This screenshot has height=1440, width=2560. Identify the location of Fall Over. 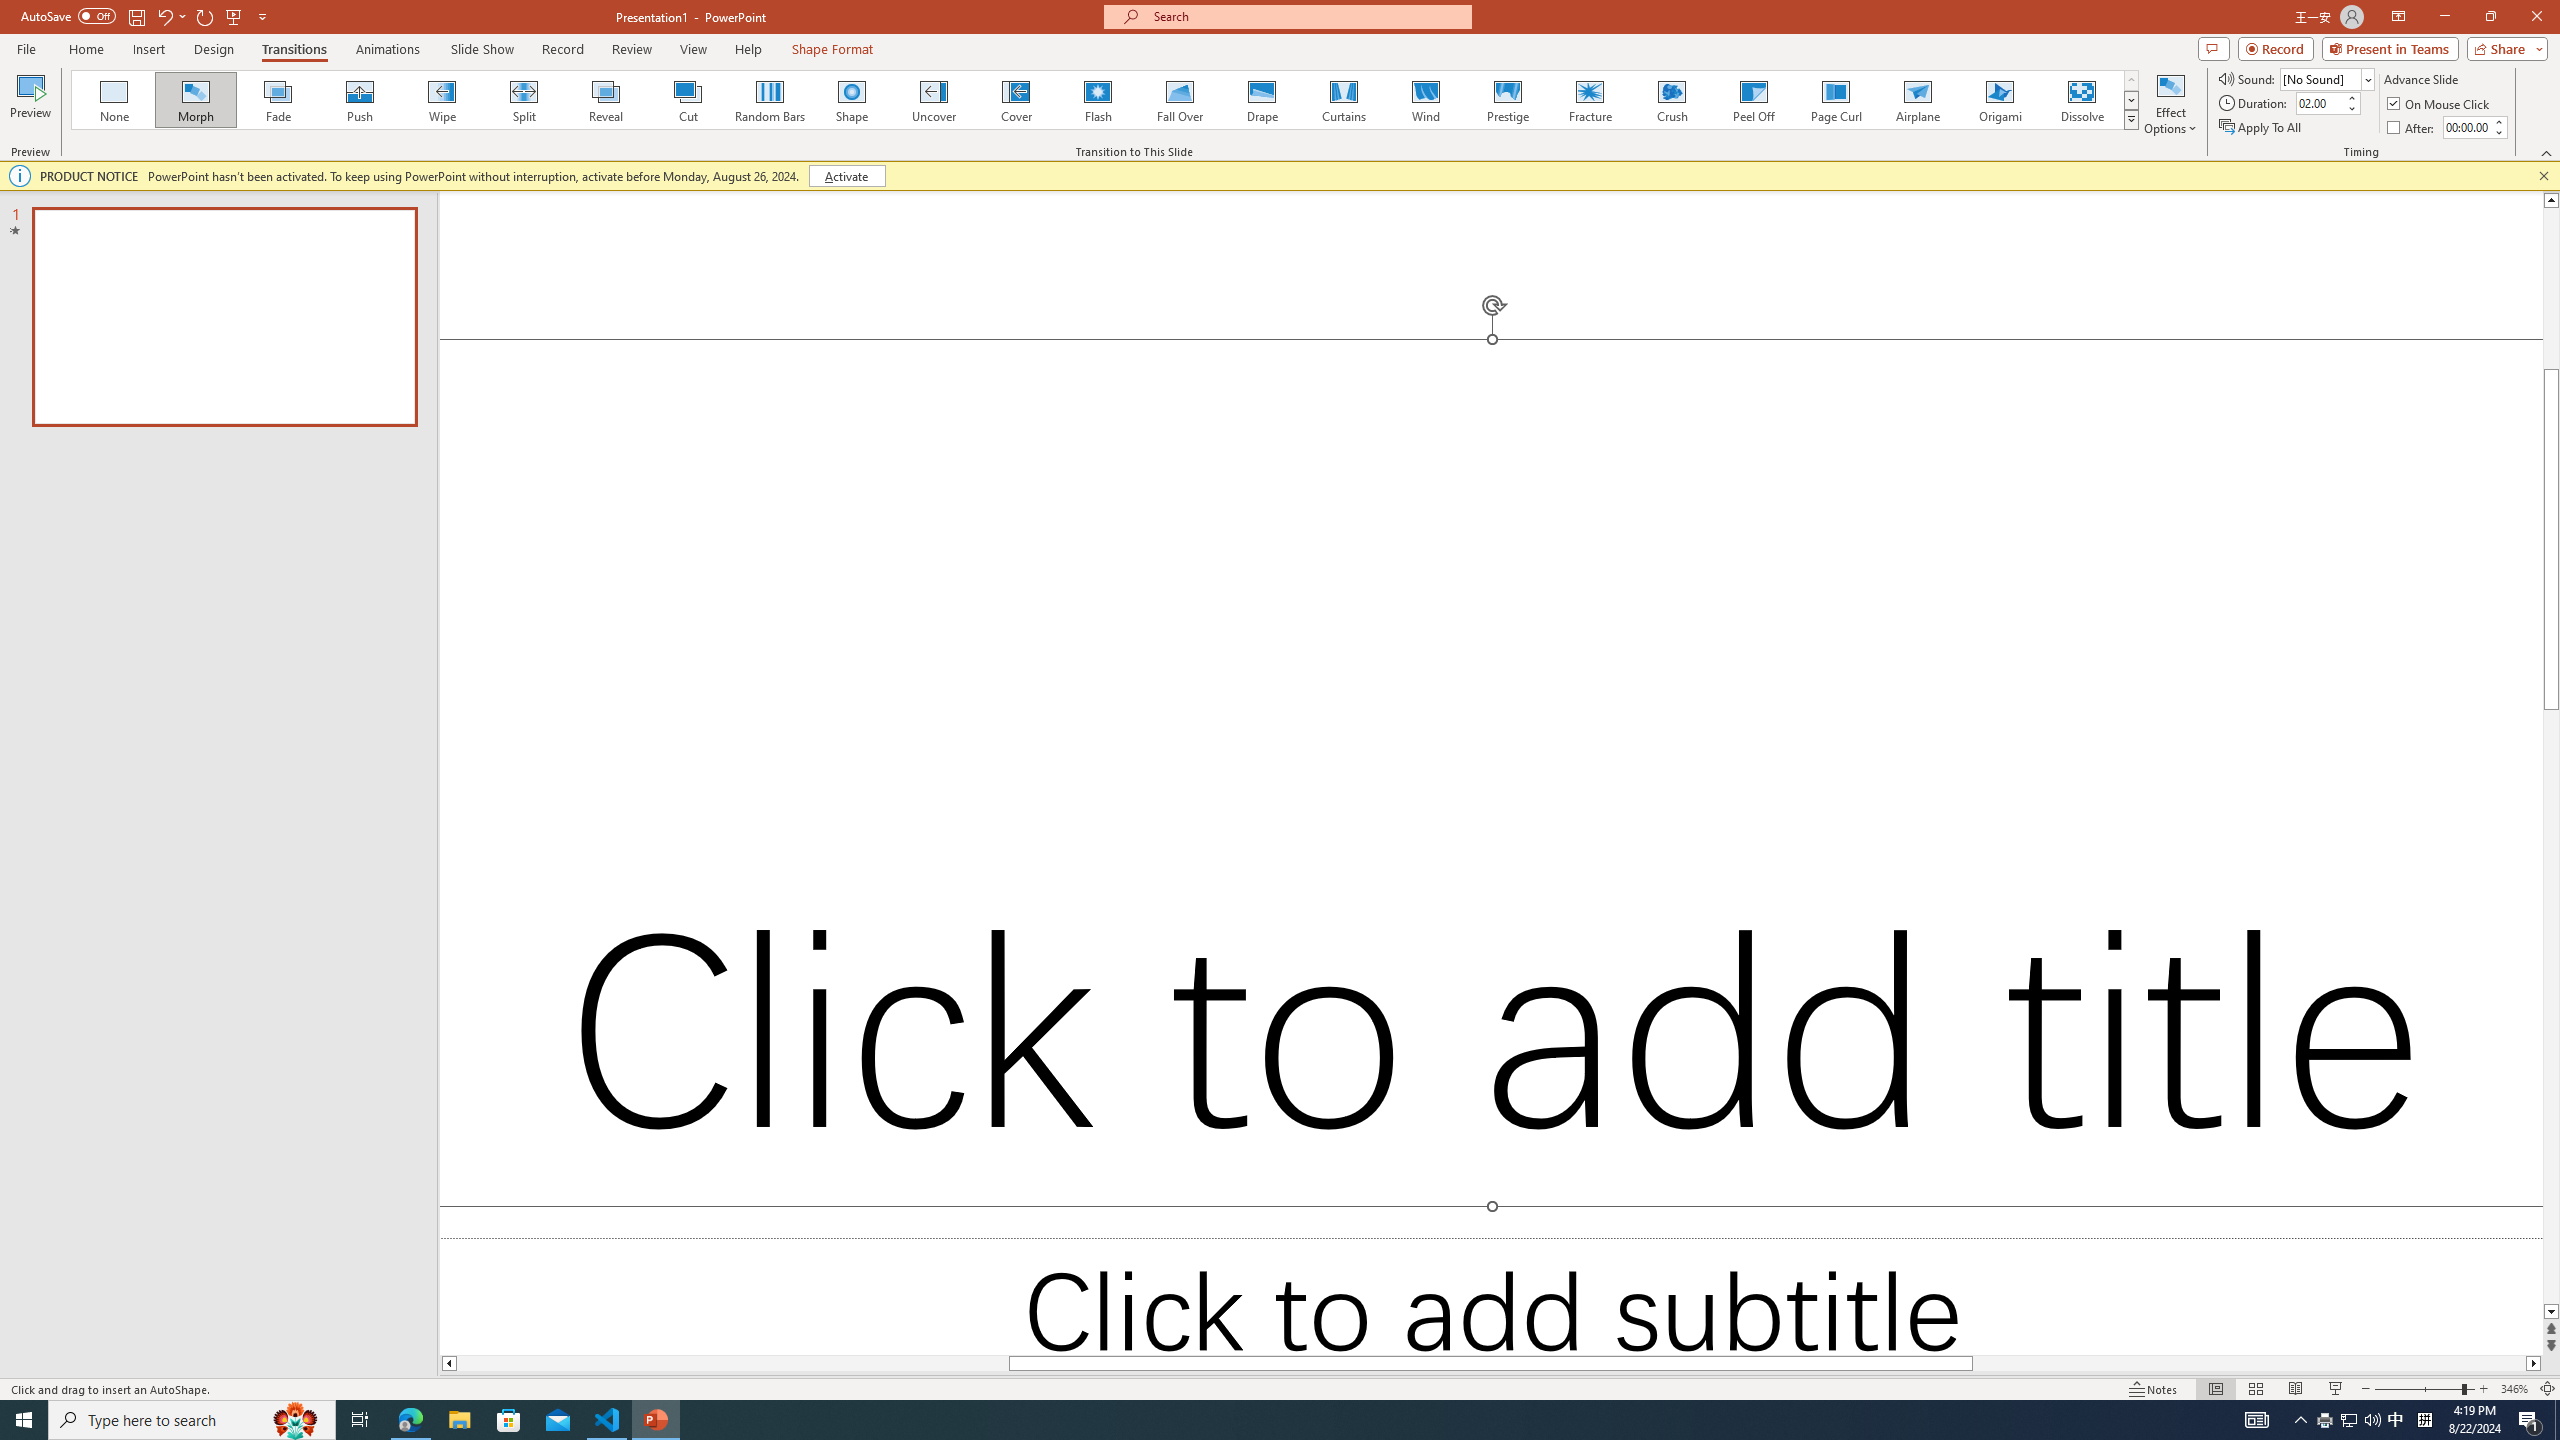
(1180, 100).